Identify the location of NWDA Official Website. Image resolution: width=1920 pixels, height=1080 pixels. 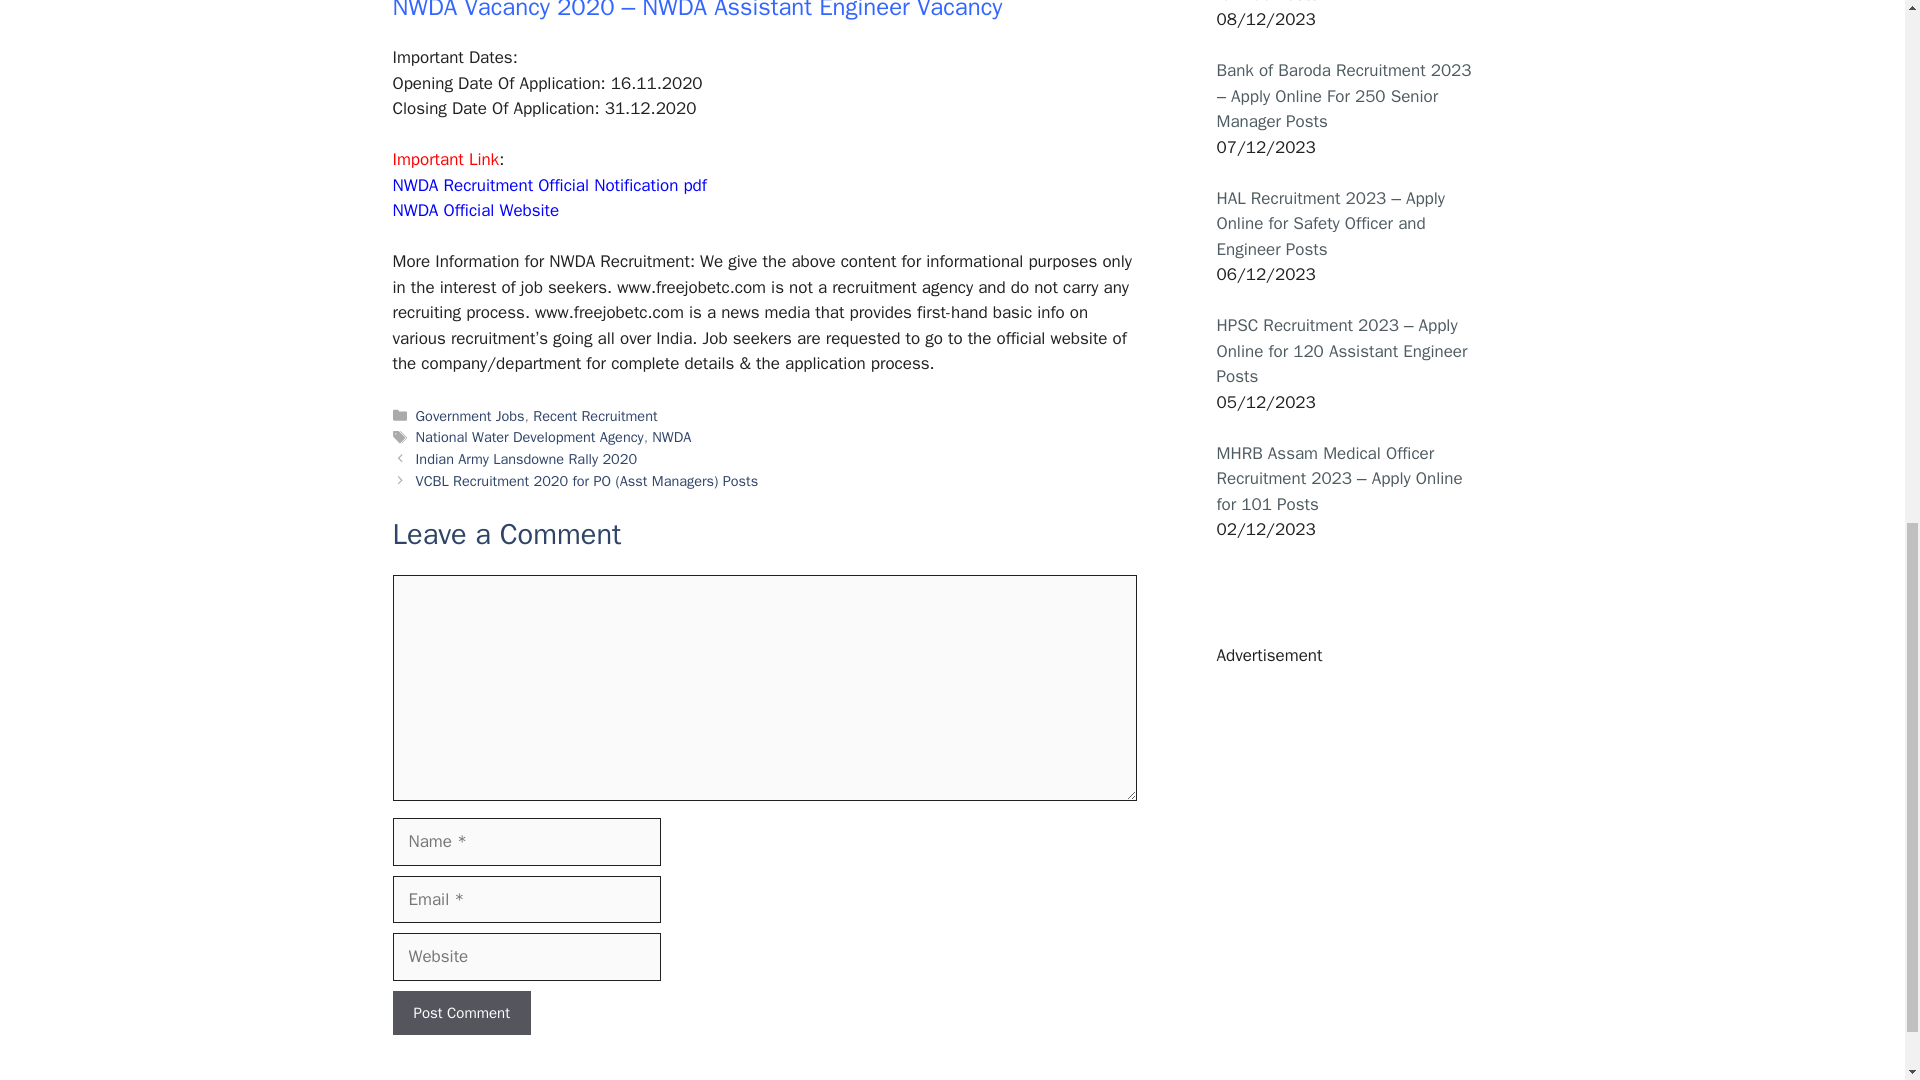
(474, 210).